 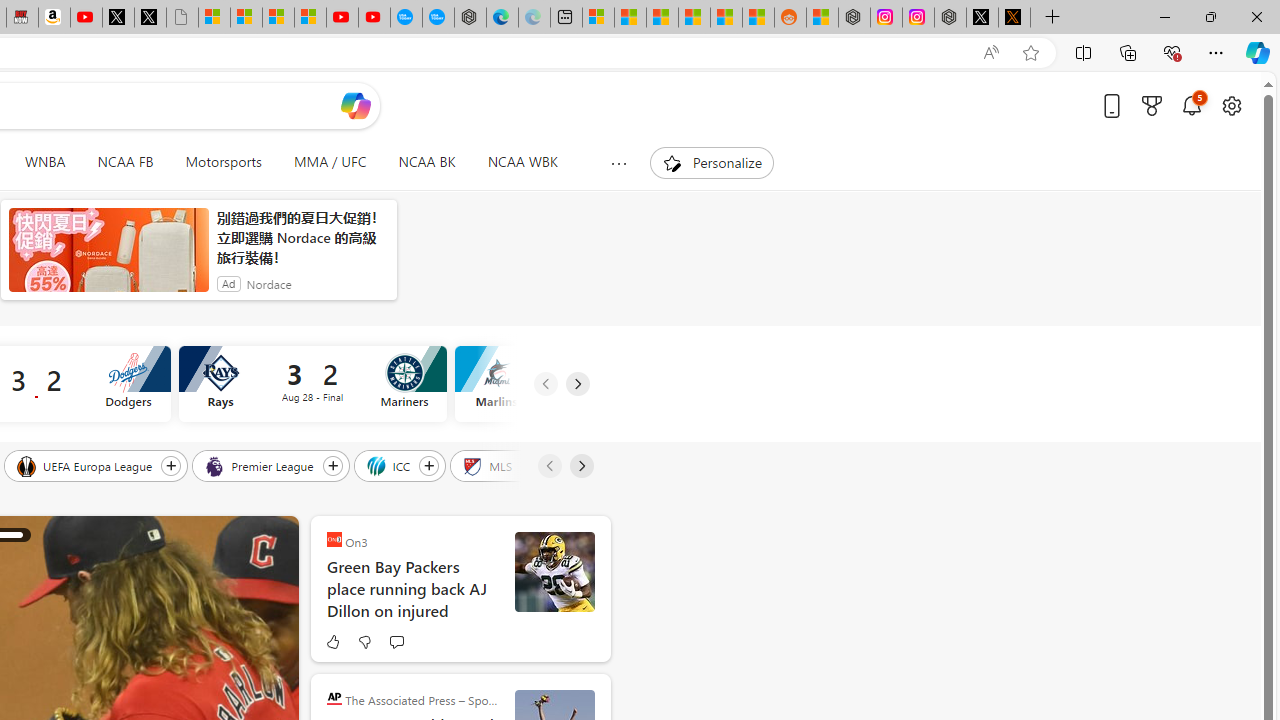 I want to click on Untitled, so click(x=182, y=18).